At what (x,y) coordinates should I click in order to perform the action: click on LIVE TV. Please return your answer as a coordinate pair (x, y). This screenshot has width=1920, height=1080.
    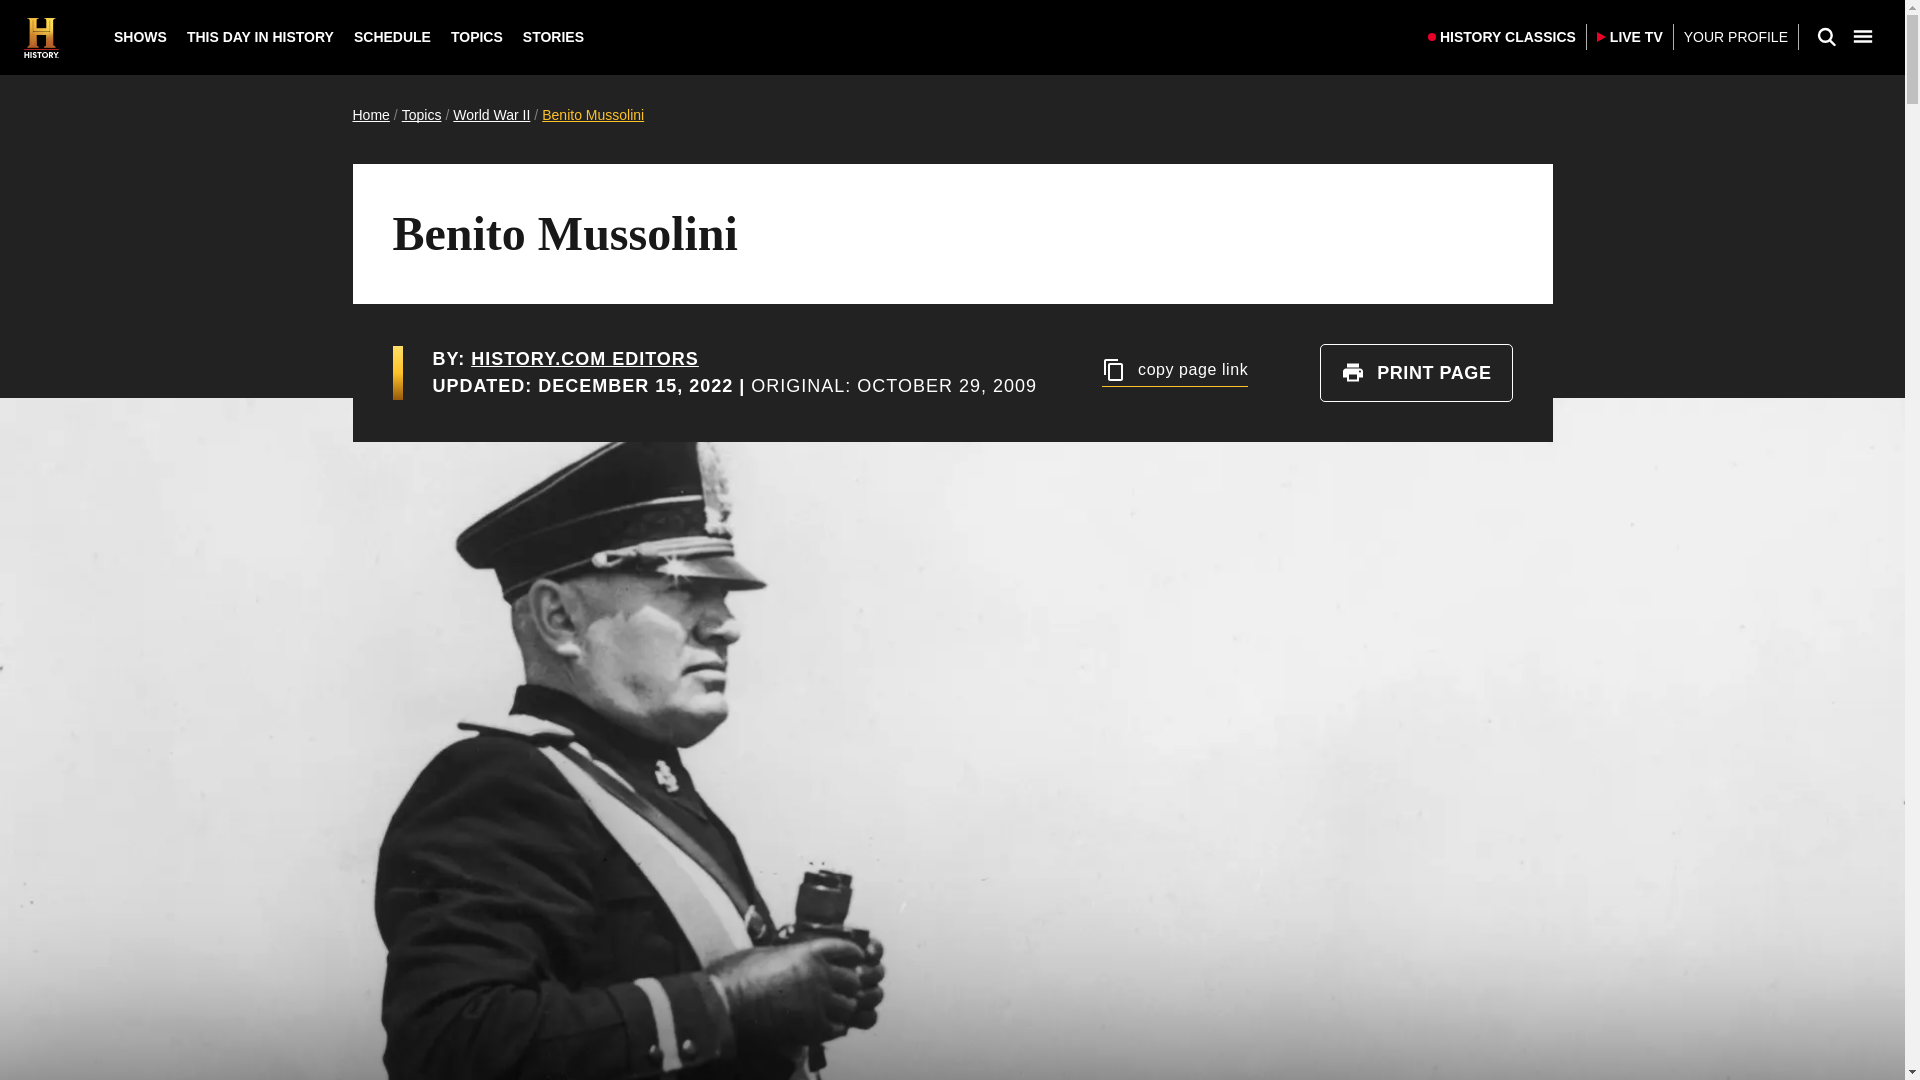
    Looking at the image, I should click on (1630, 36).